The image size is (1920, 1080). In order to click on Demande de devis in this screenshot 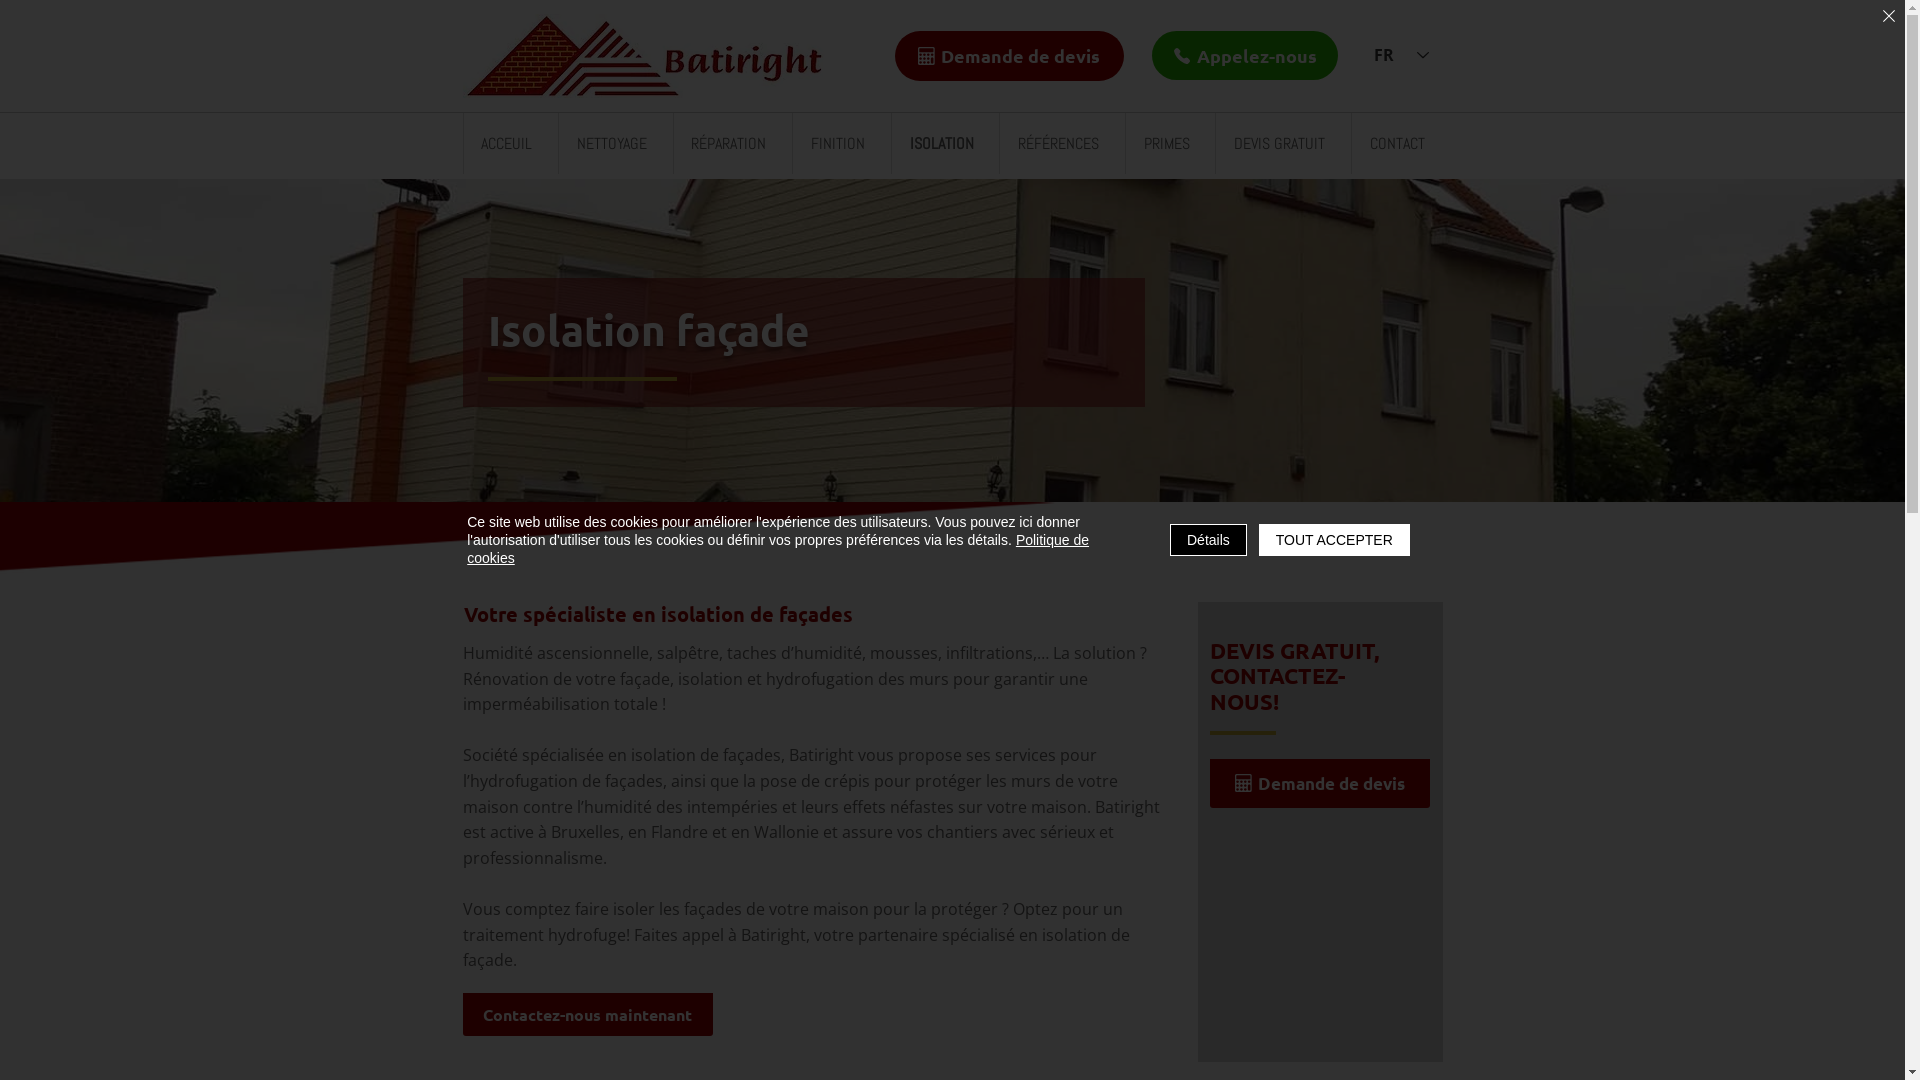, I will do `click(1320, 783)`.